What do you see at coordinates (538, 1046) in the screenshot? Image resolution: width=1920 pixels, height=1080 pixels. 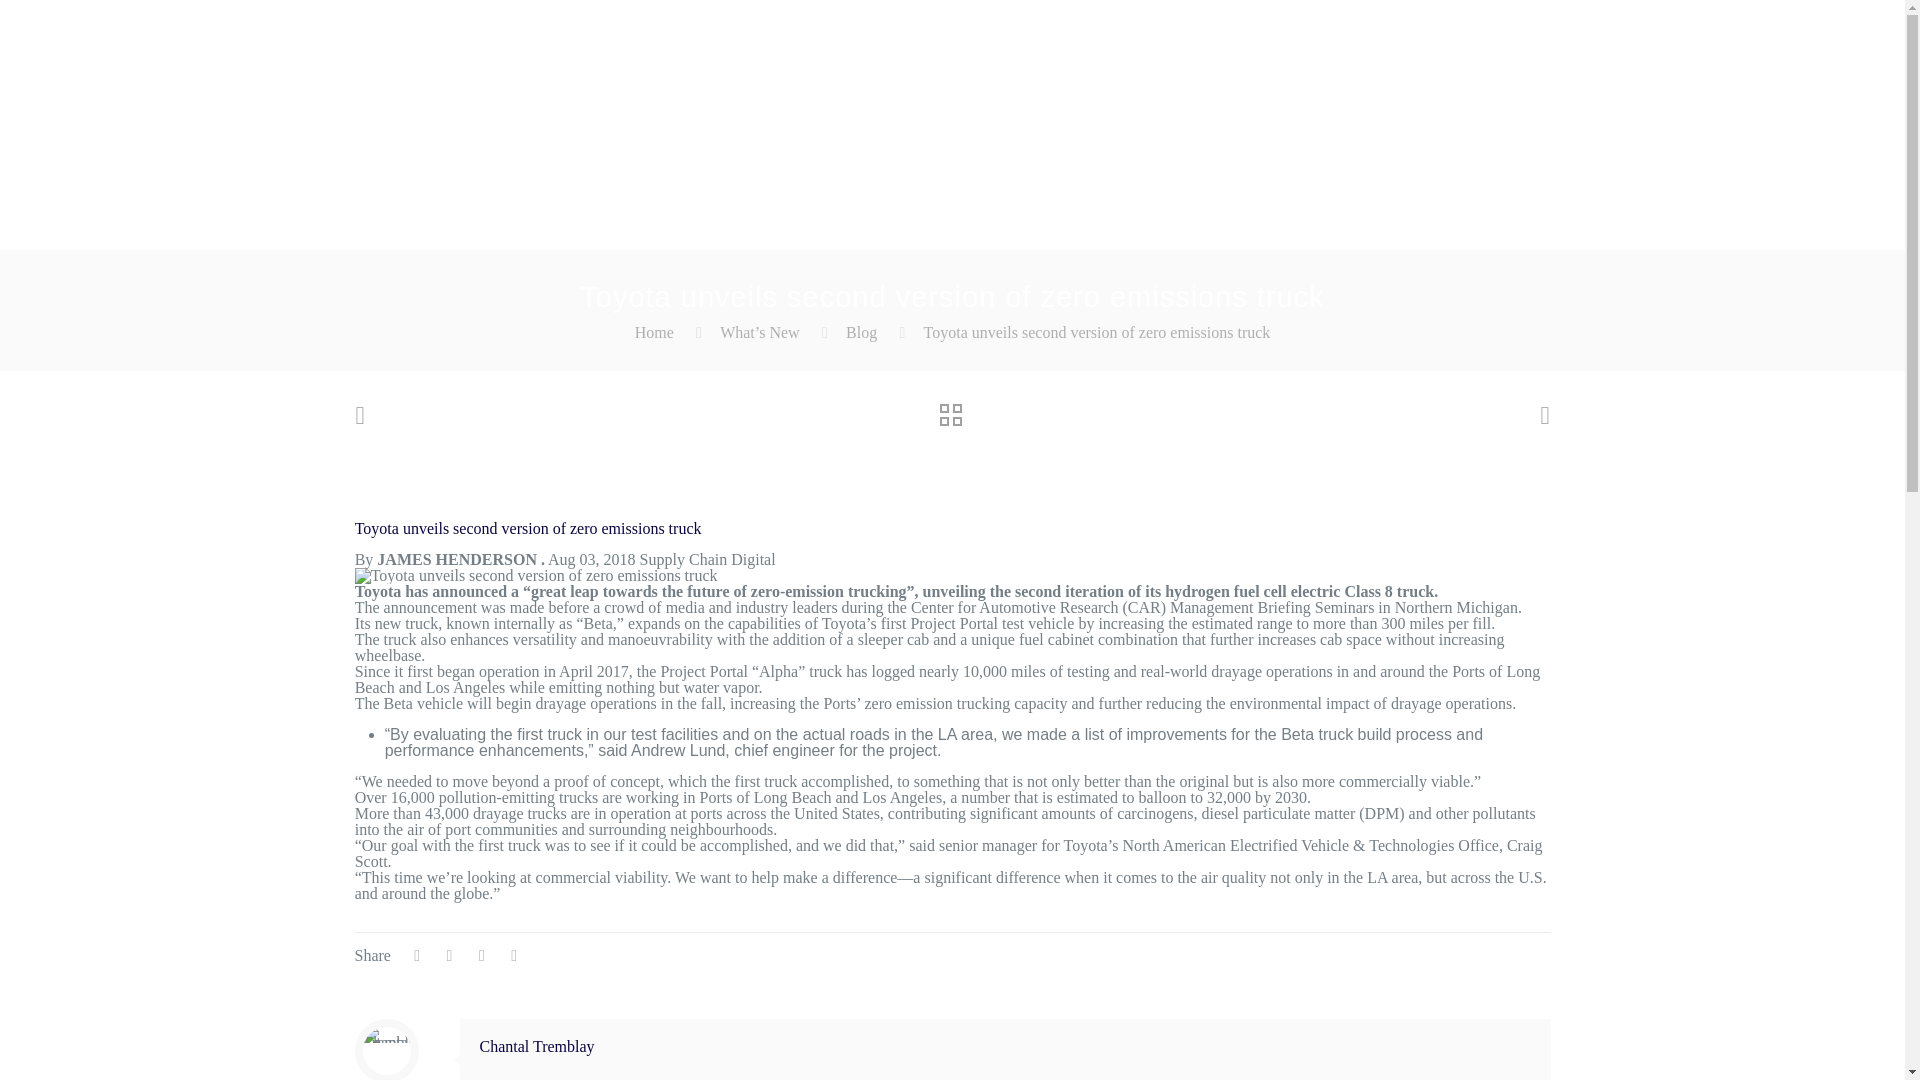 I see `Chantal Tremblay` at bounding box center [538, 1046].